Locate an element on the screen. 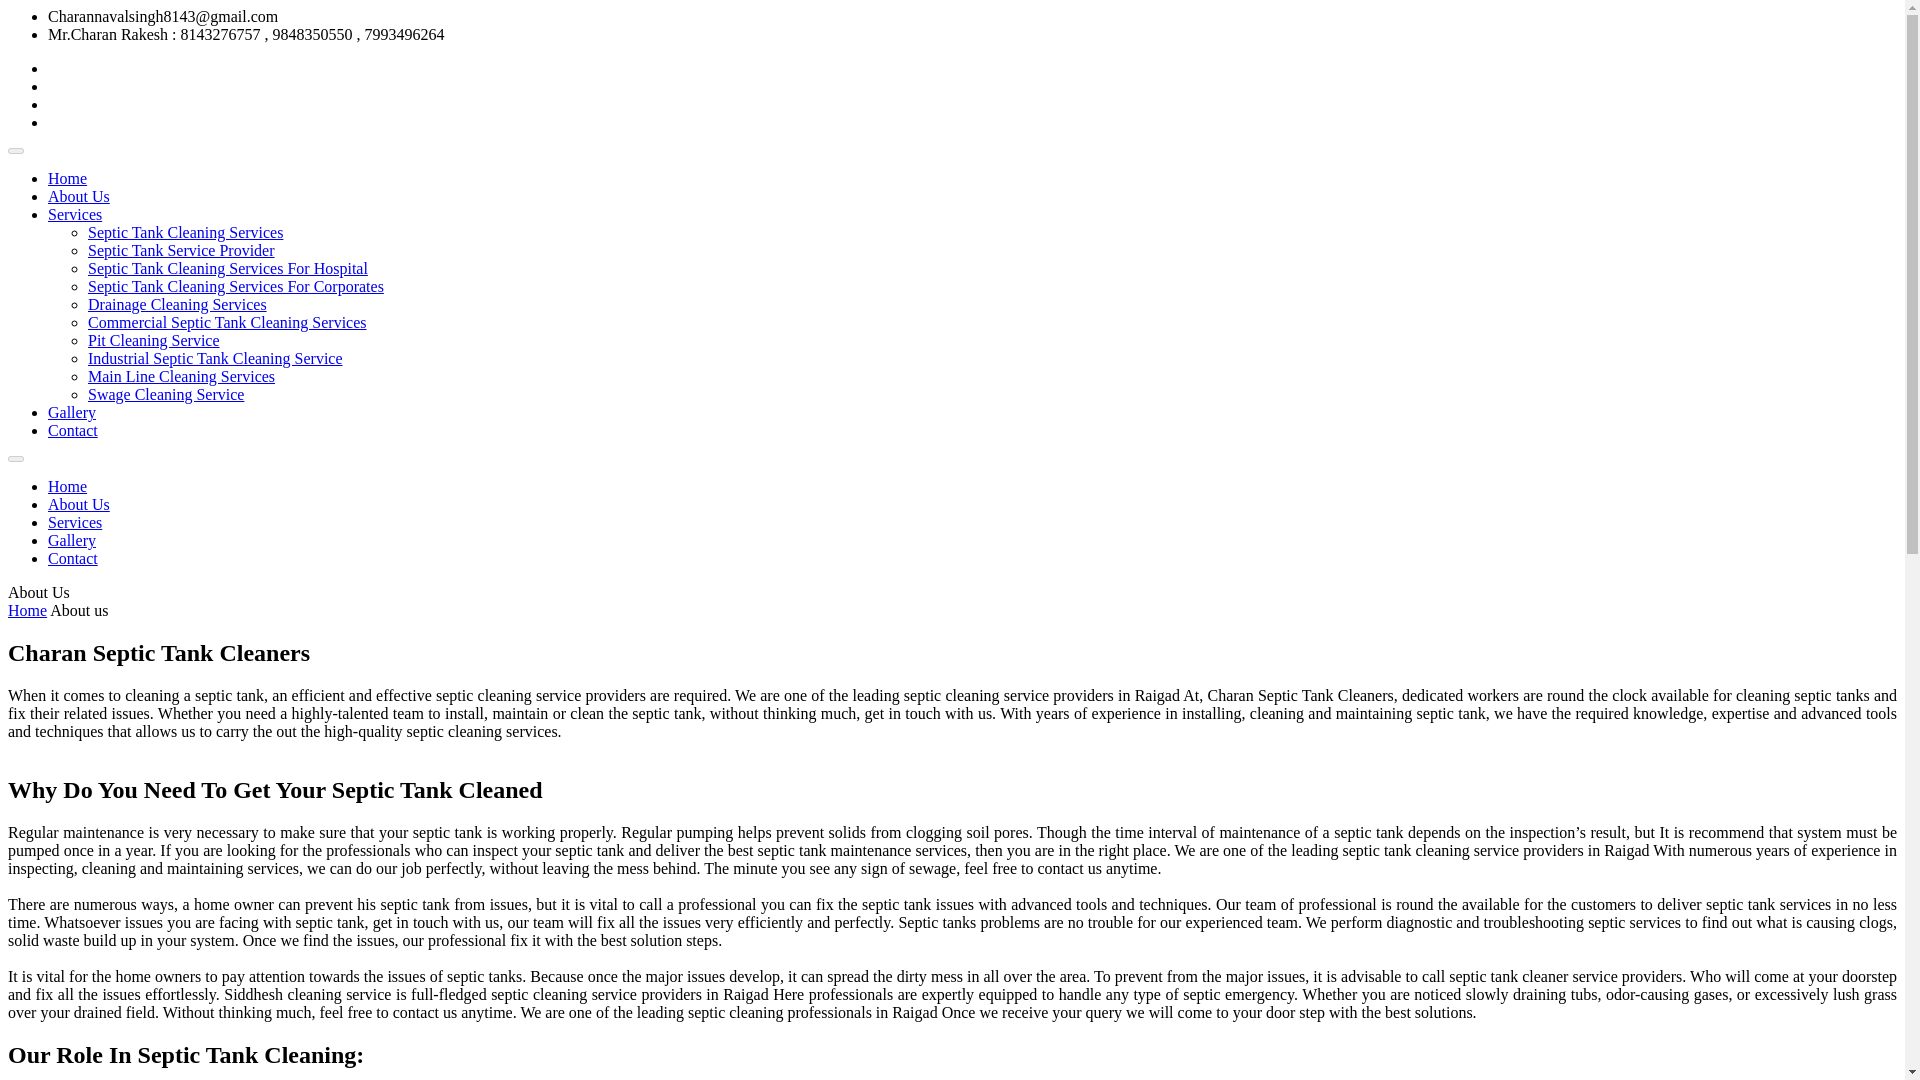 The height and width of the screenshot is (1080, 1920). Drainage Cleaning Services is located at coordinates (177, 304).